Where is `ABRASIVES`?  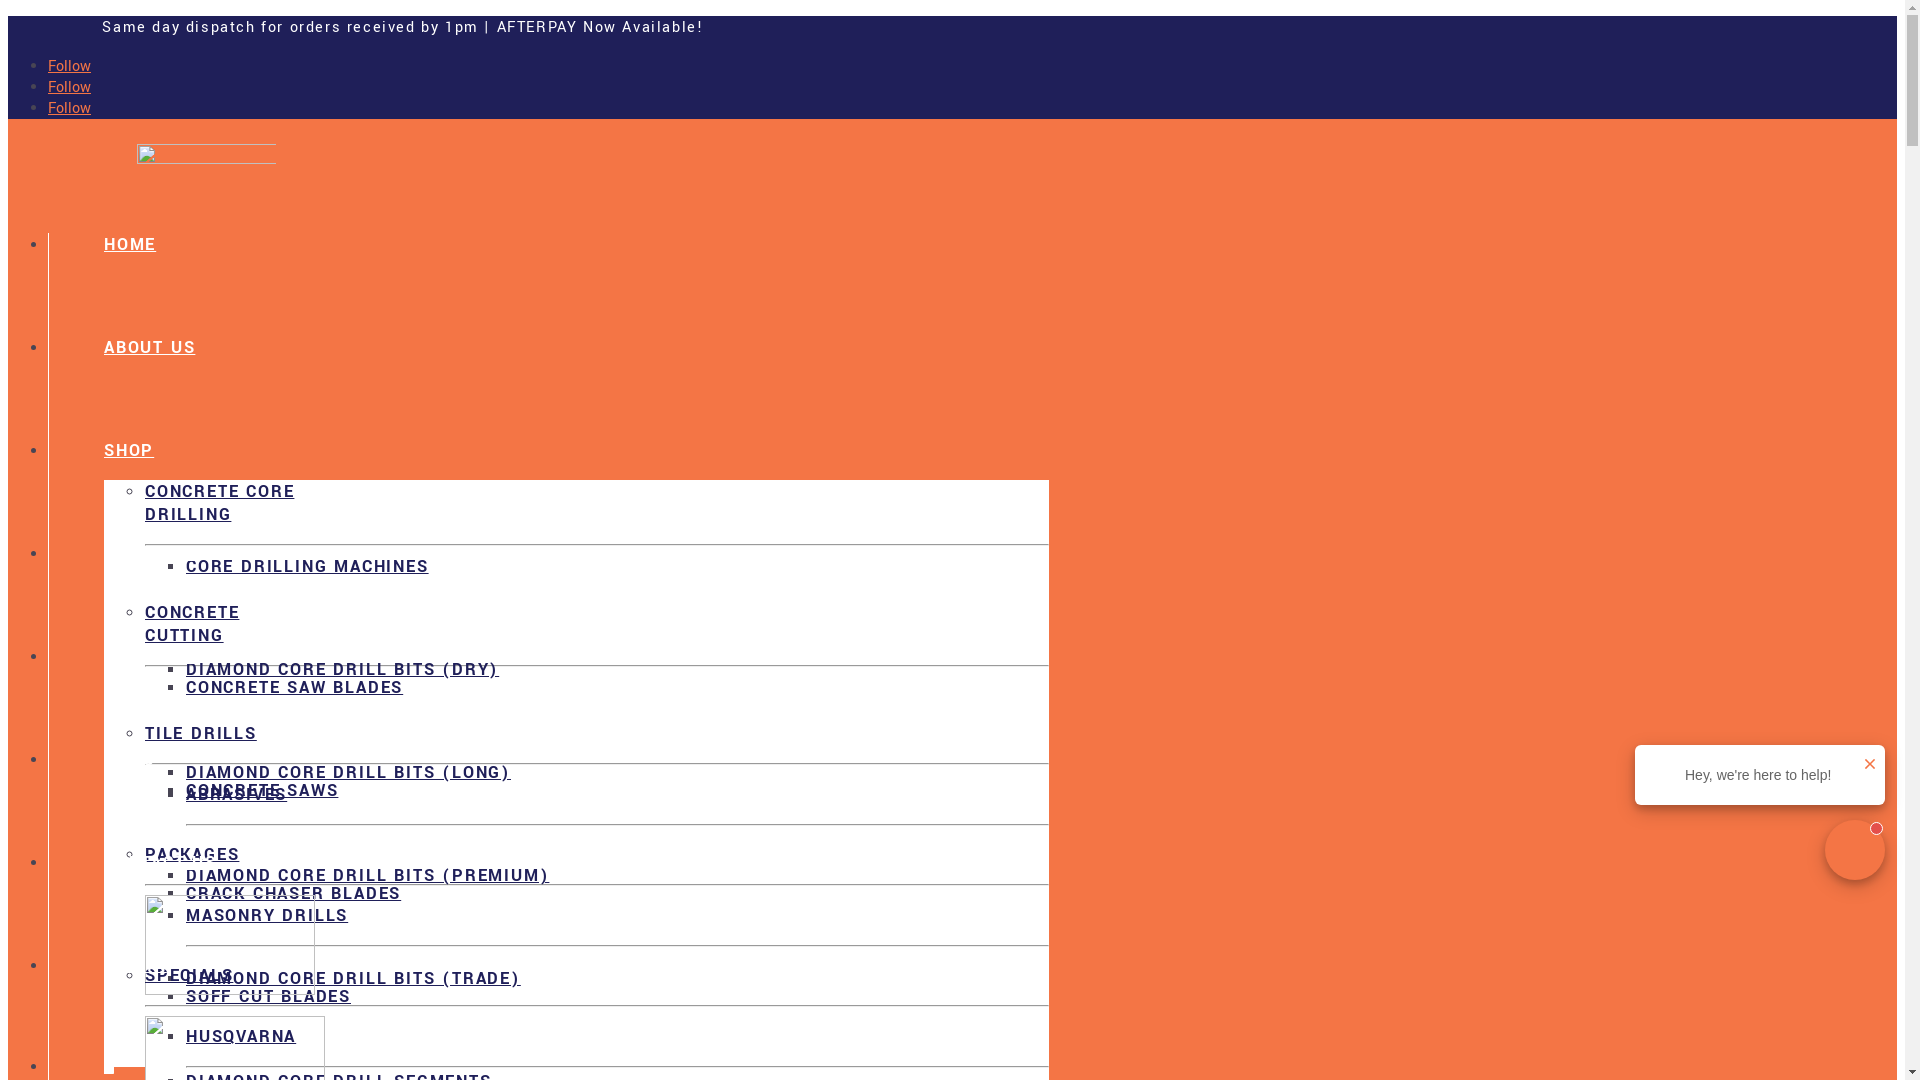 ABRASIVES is located at coordinates (618, 804).